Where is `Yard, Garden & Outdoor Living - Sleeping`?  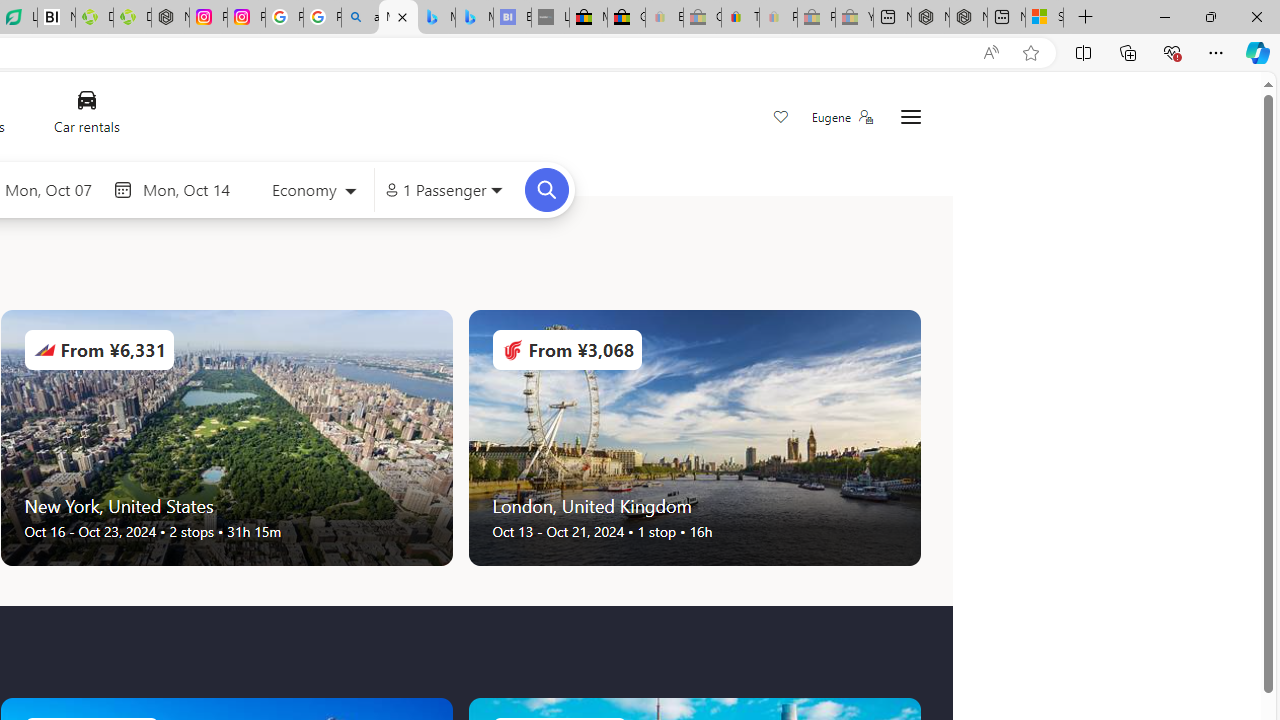
Yard, Garden & Outdoor Living - Sleeping is located at coordinates (854, 18).